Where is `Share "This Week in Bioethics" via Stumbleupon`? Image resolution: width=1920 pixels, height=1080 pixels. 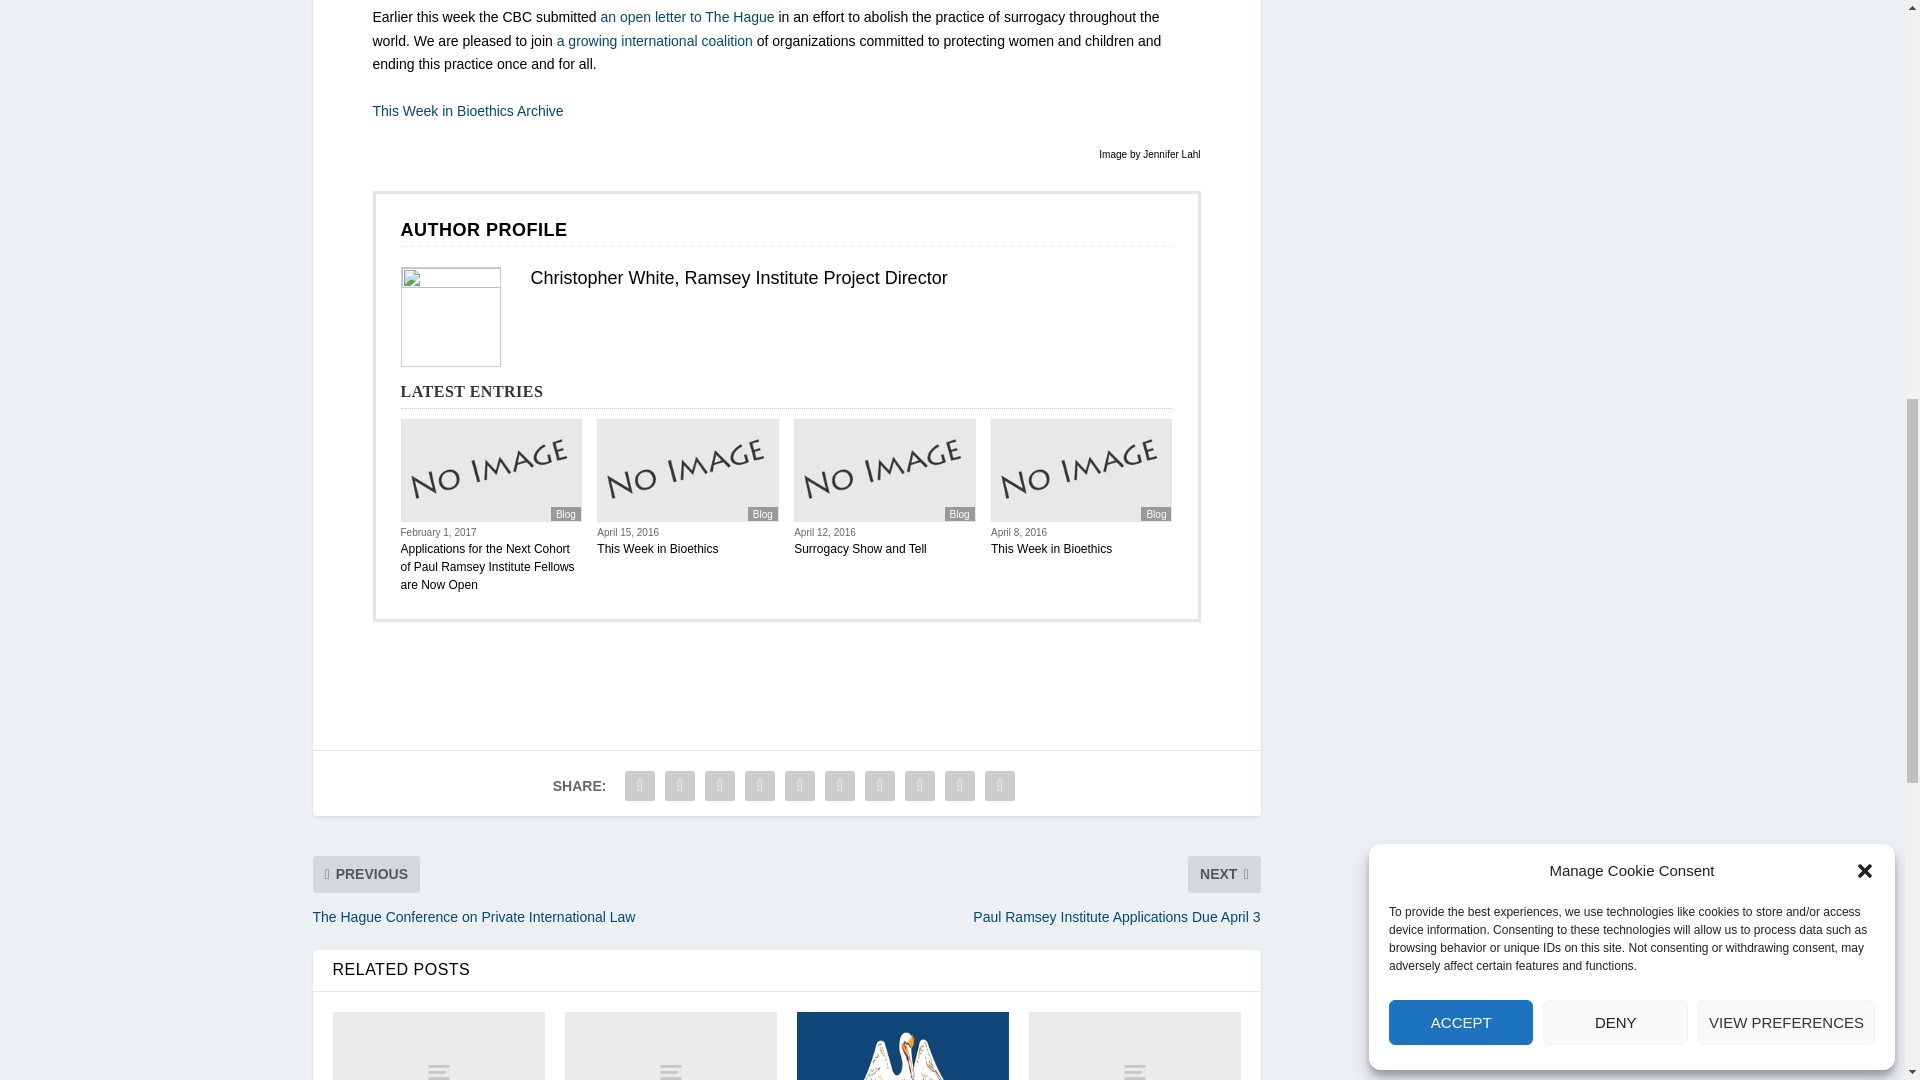
Share "This Week in Bioethics" via Stumbleupon is located at coordinates (920, 785).